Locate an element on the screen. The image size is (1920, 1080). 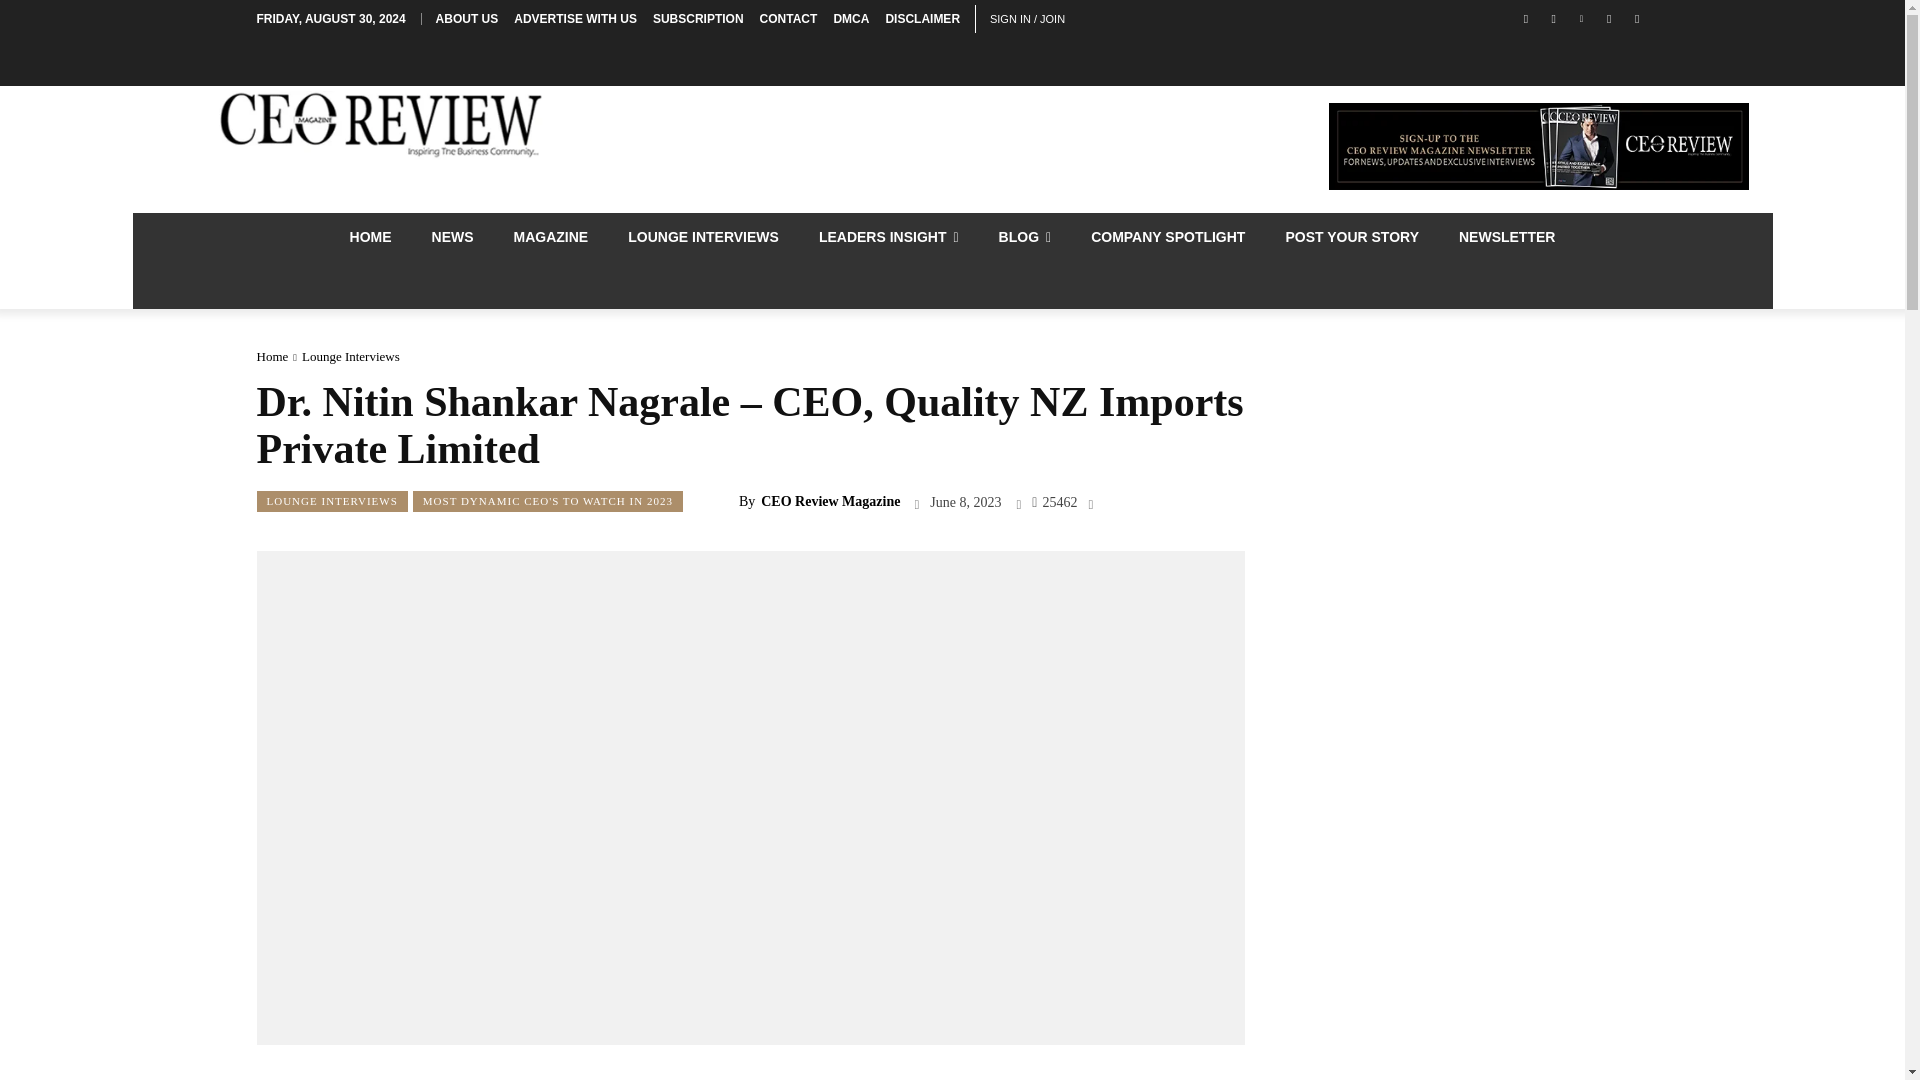
SUBSCRIPTION is located at coordinates (698, 19).